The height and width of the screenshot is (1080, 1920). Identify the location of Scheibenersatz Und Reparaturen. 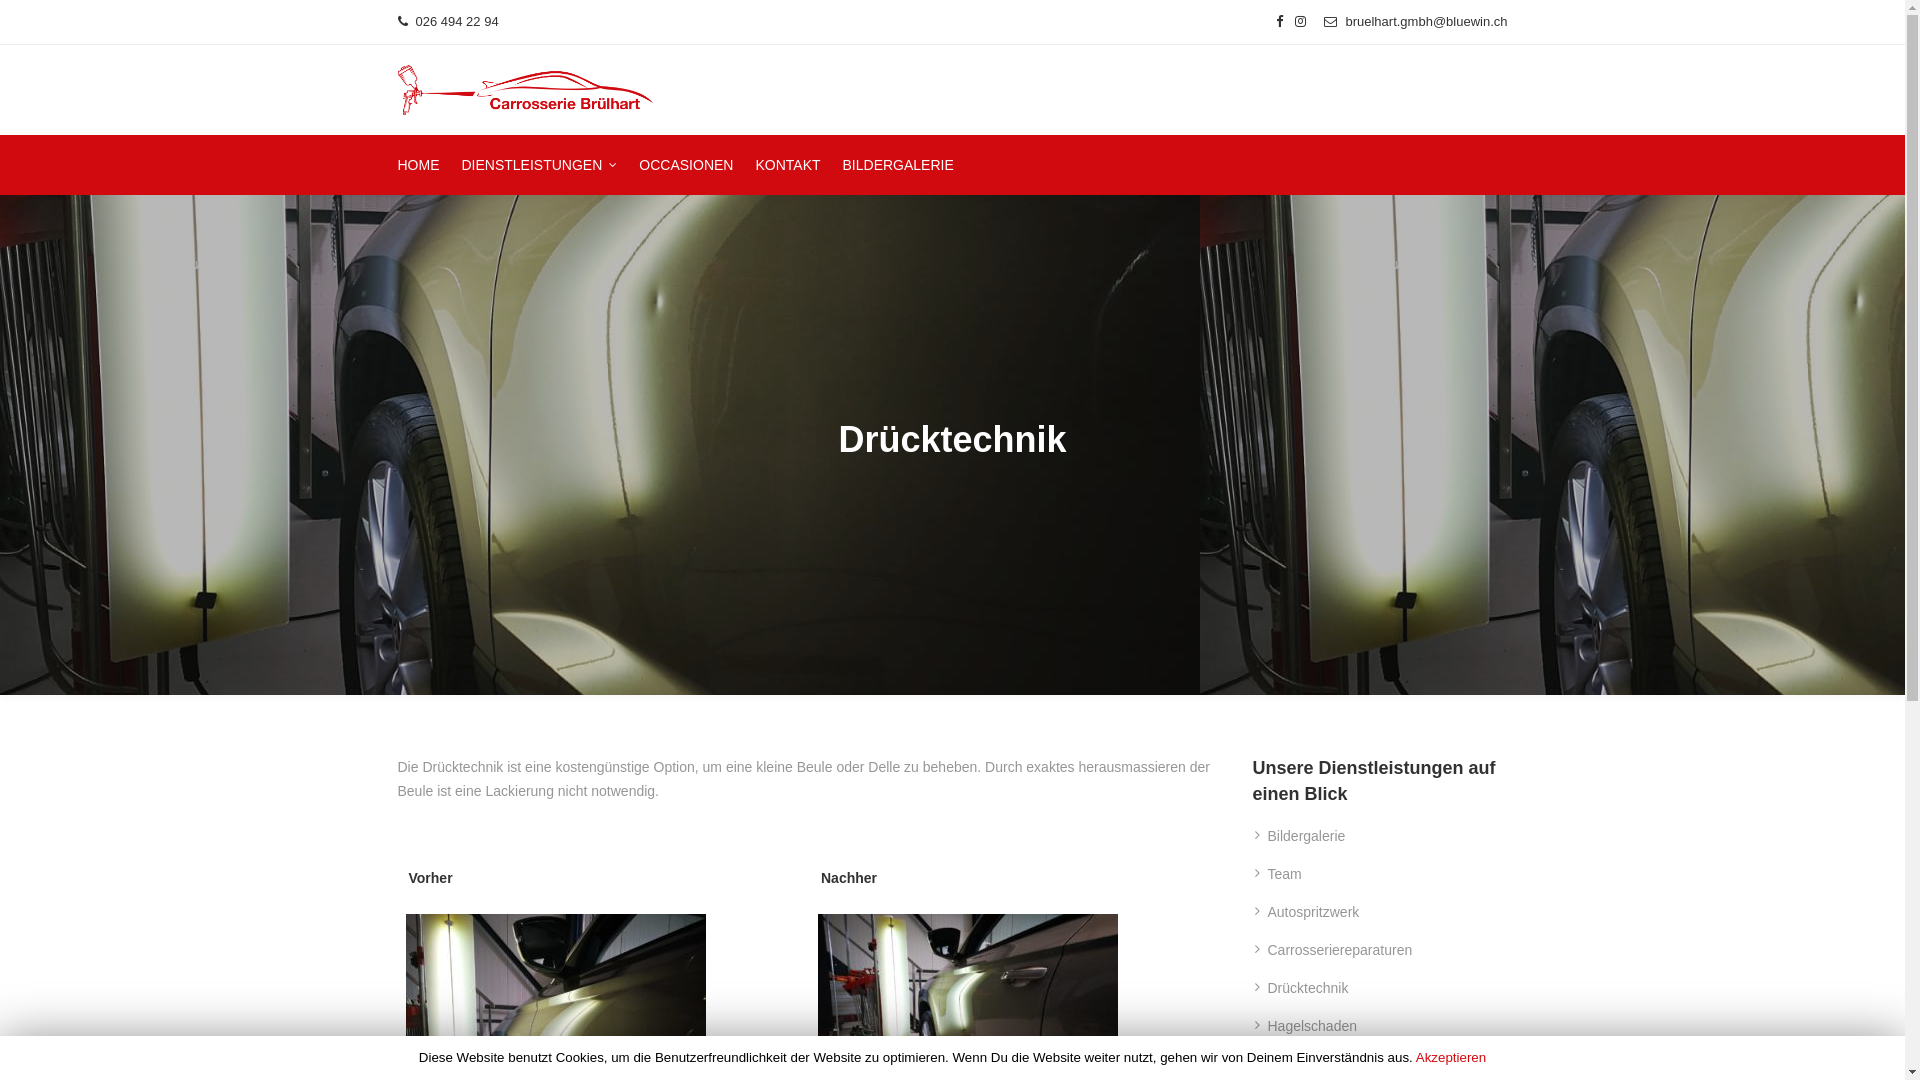
(1372, 1064).